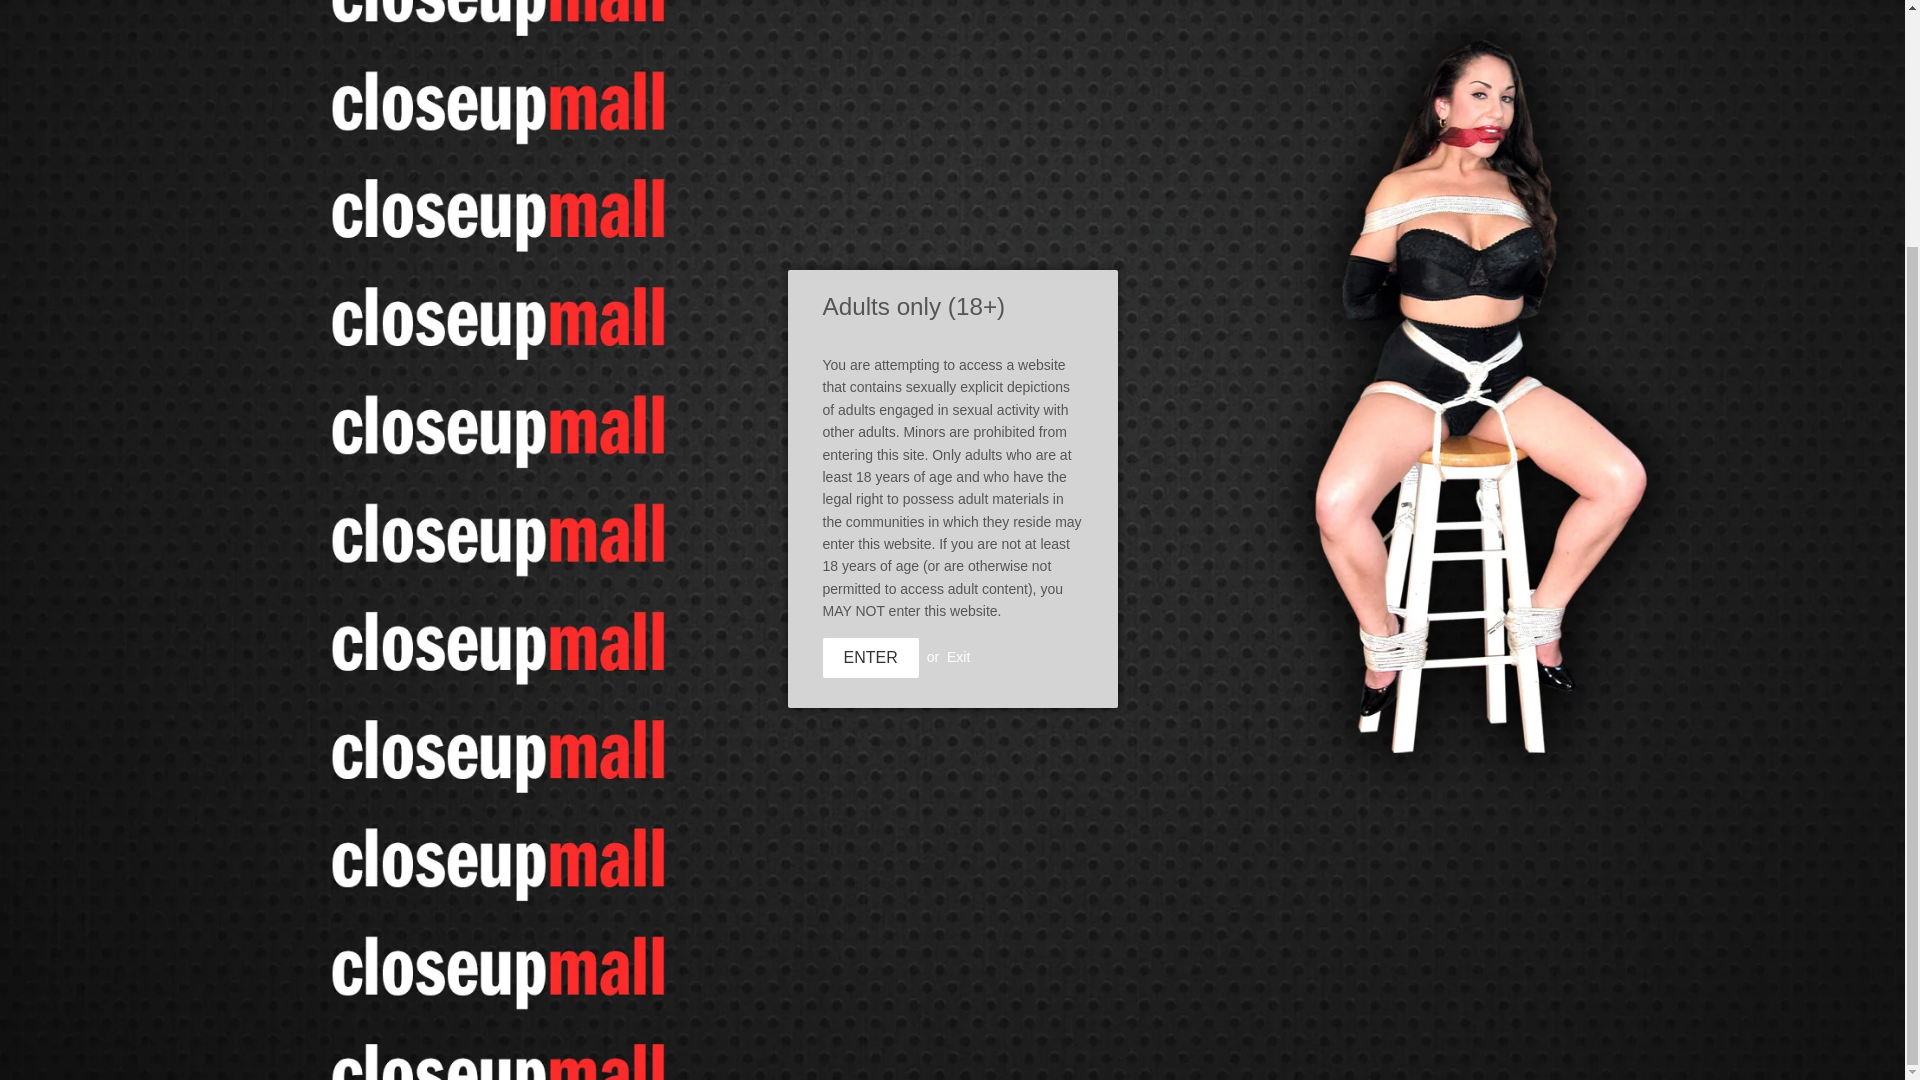 The image size is (1920, 1080). What do you see at coordinates (1326, 1047) in the screenshot?
I see `JCB` at bounding box center [1326, 1047].